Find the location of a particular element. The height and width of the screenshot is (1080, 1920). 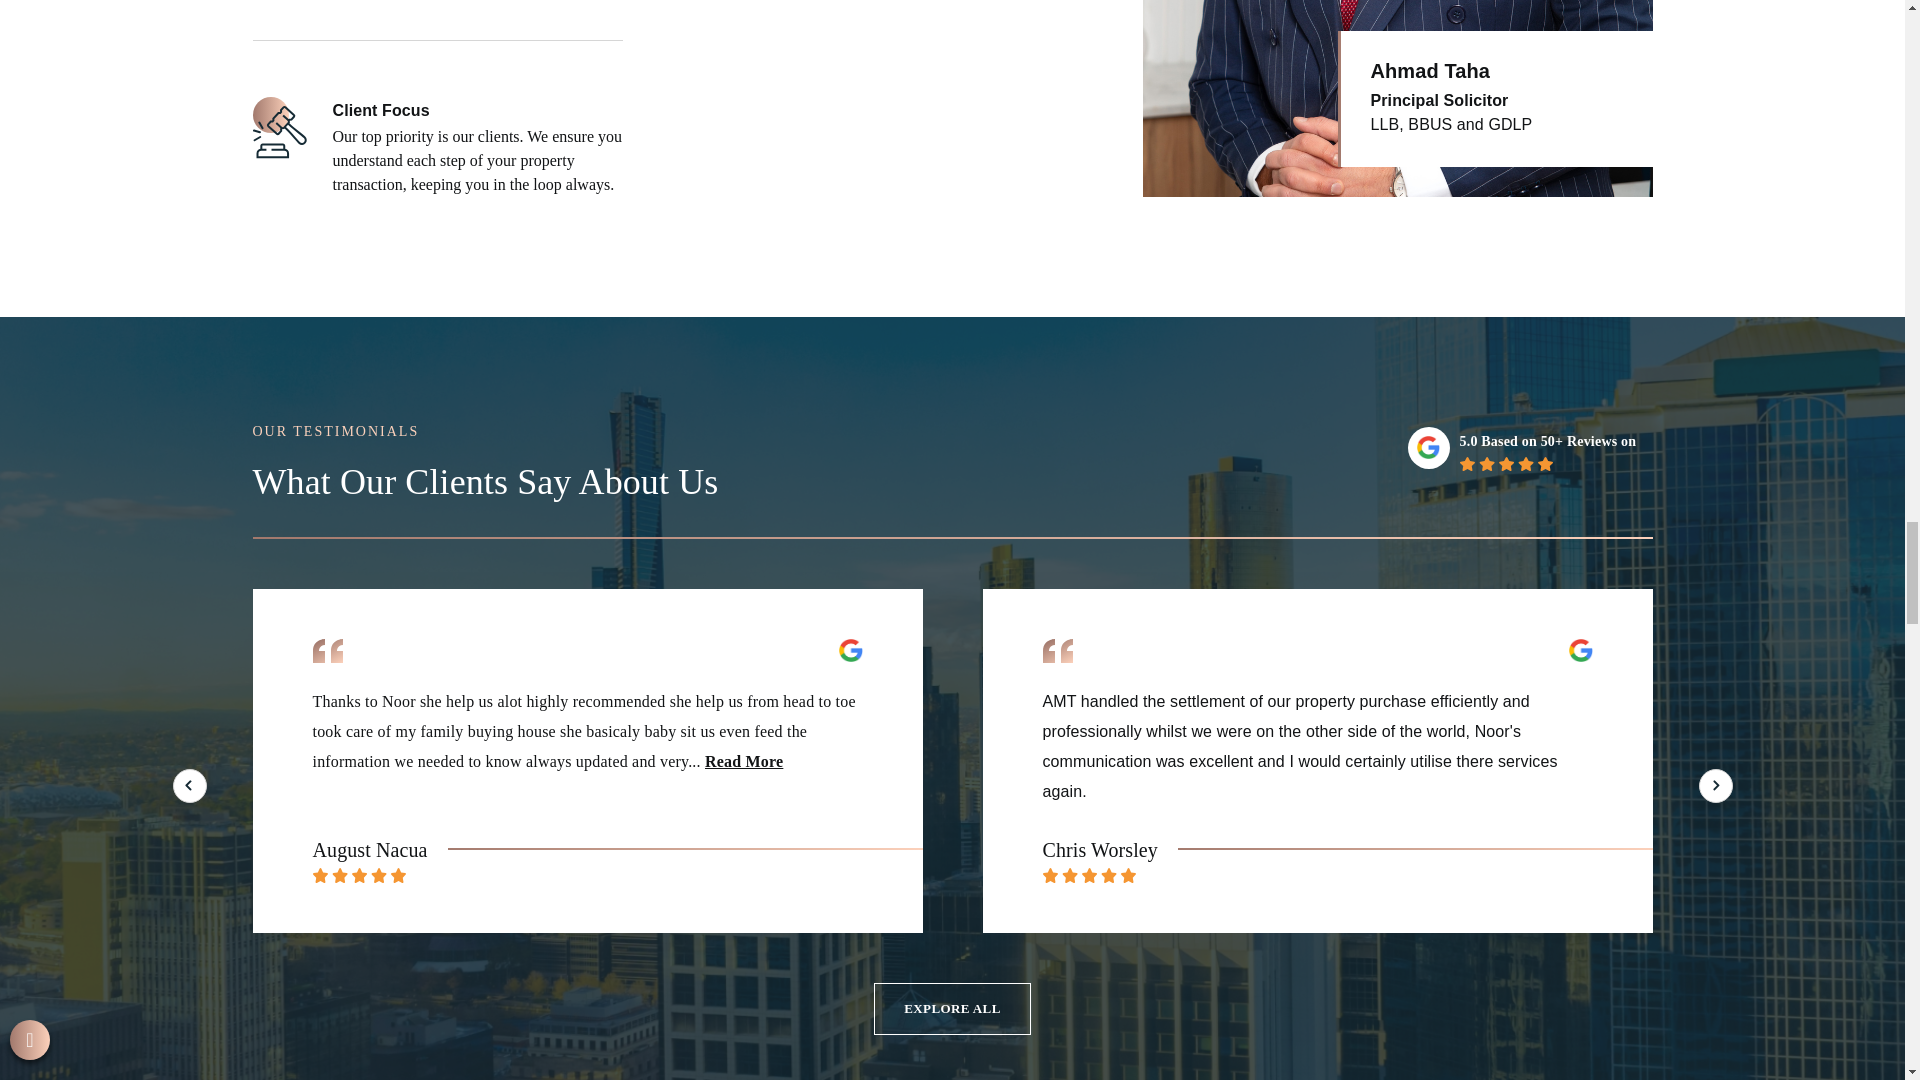

star is located at coordinates (1506, 463).